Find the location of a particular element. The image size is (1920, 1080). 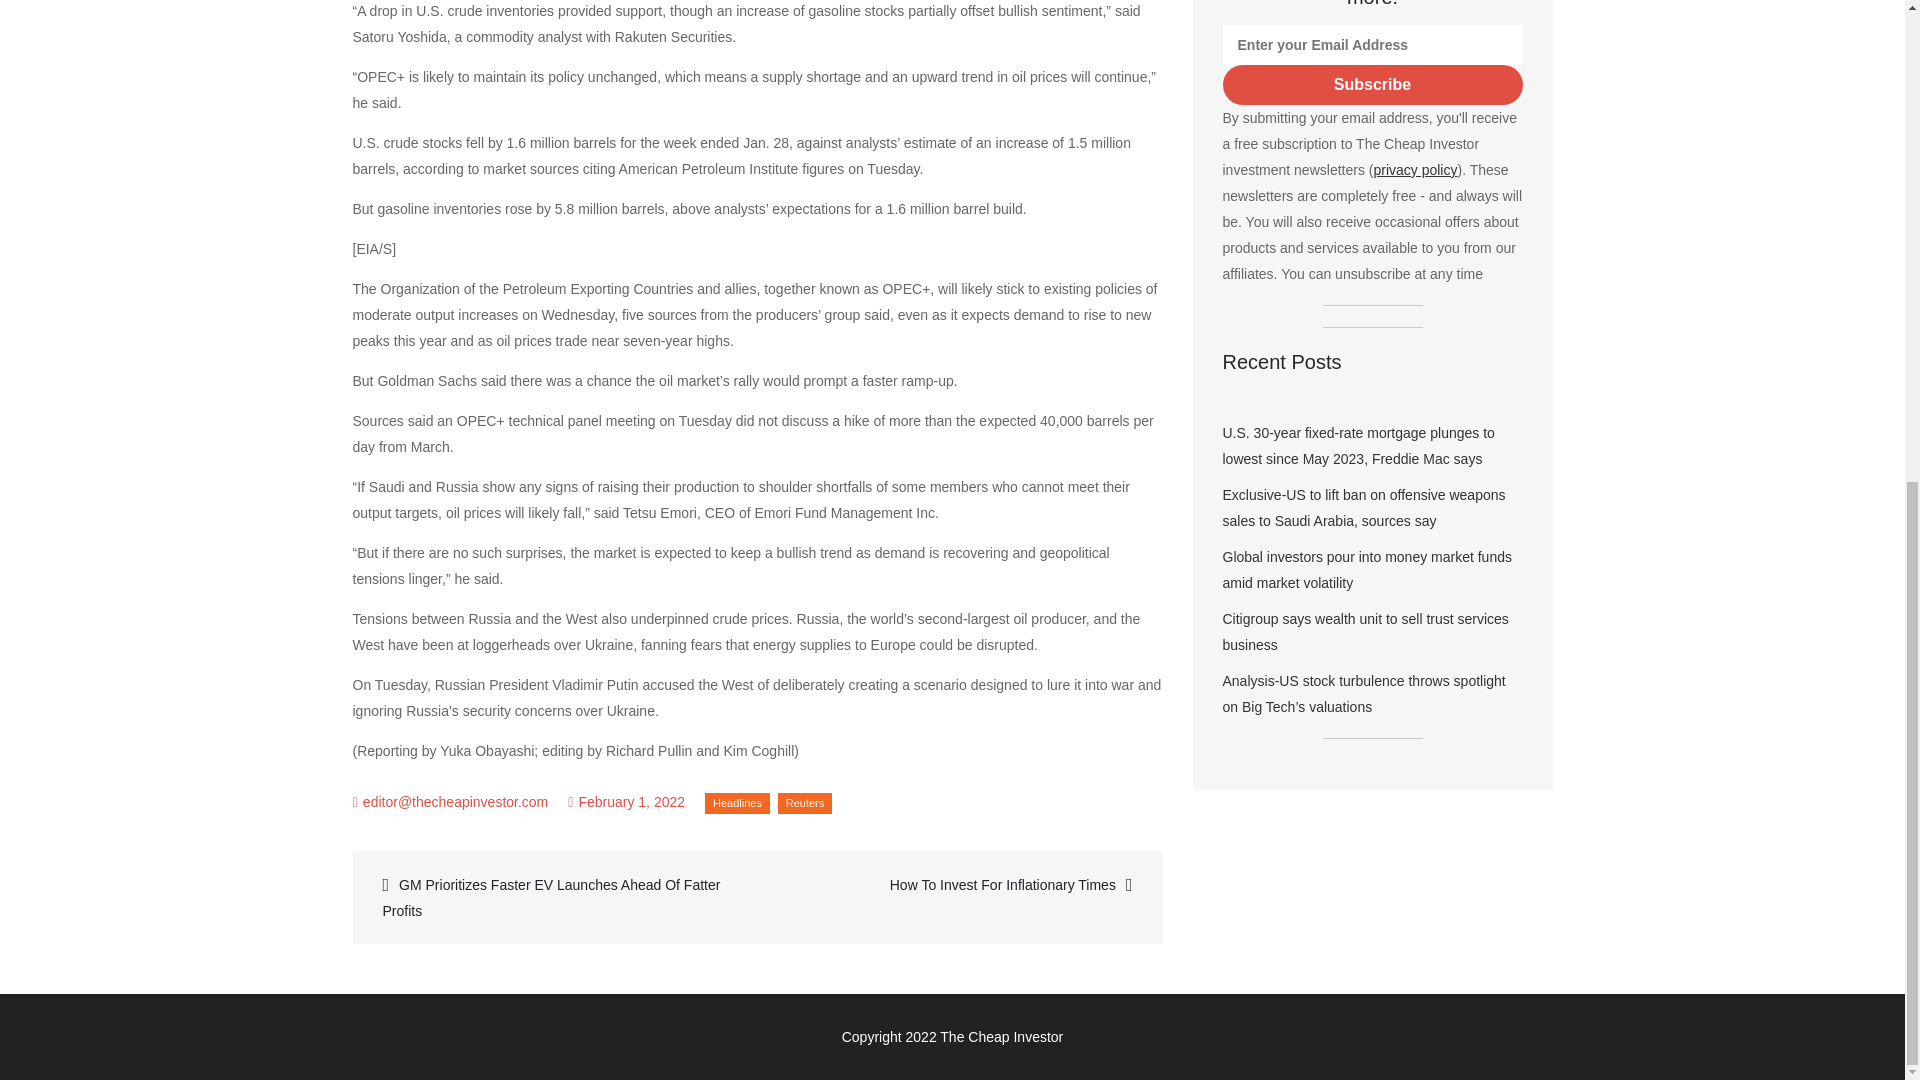

privacy policy is located at coordinates (1414, 170).